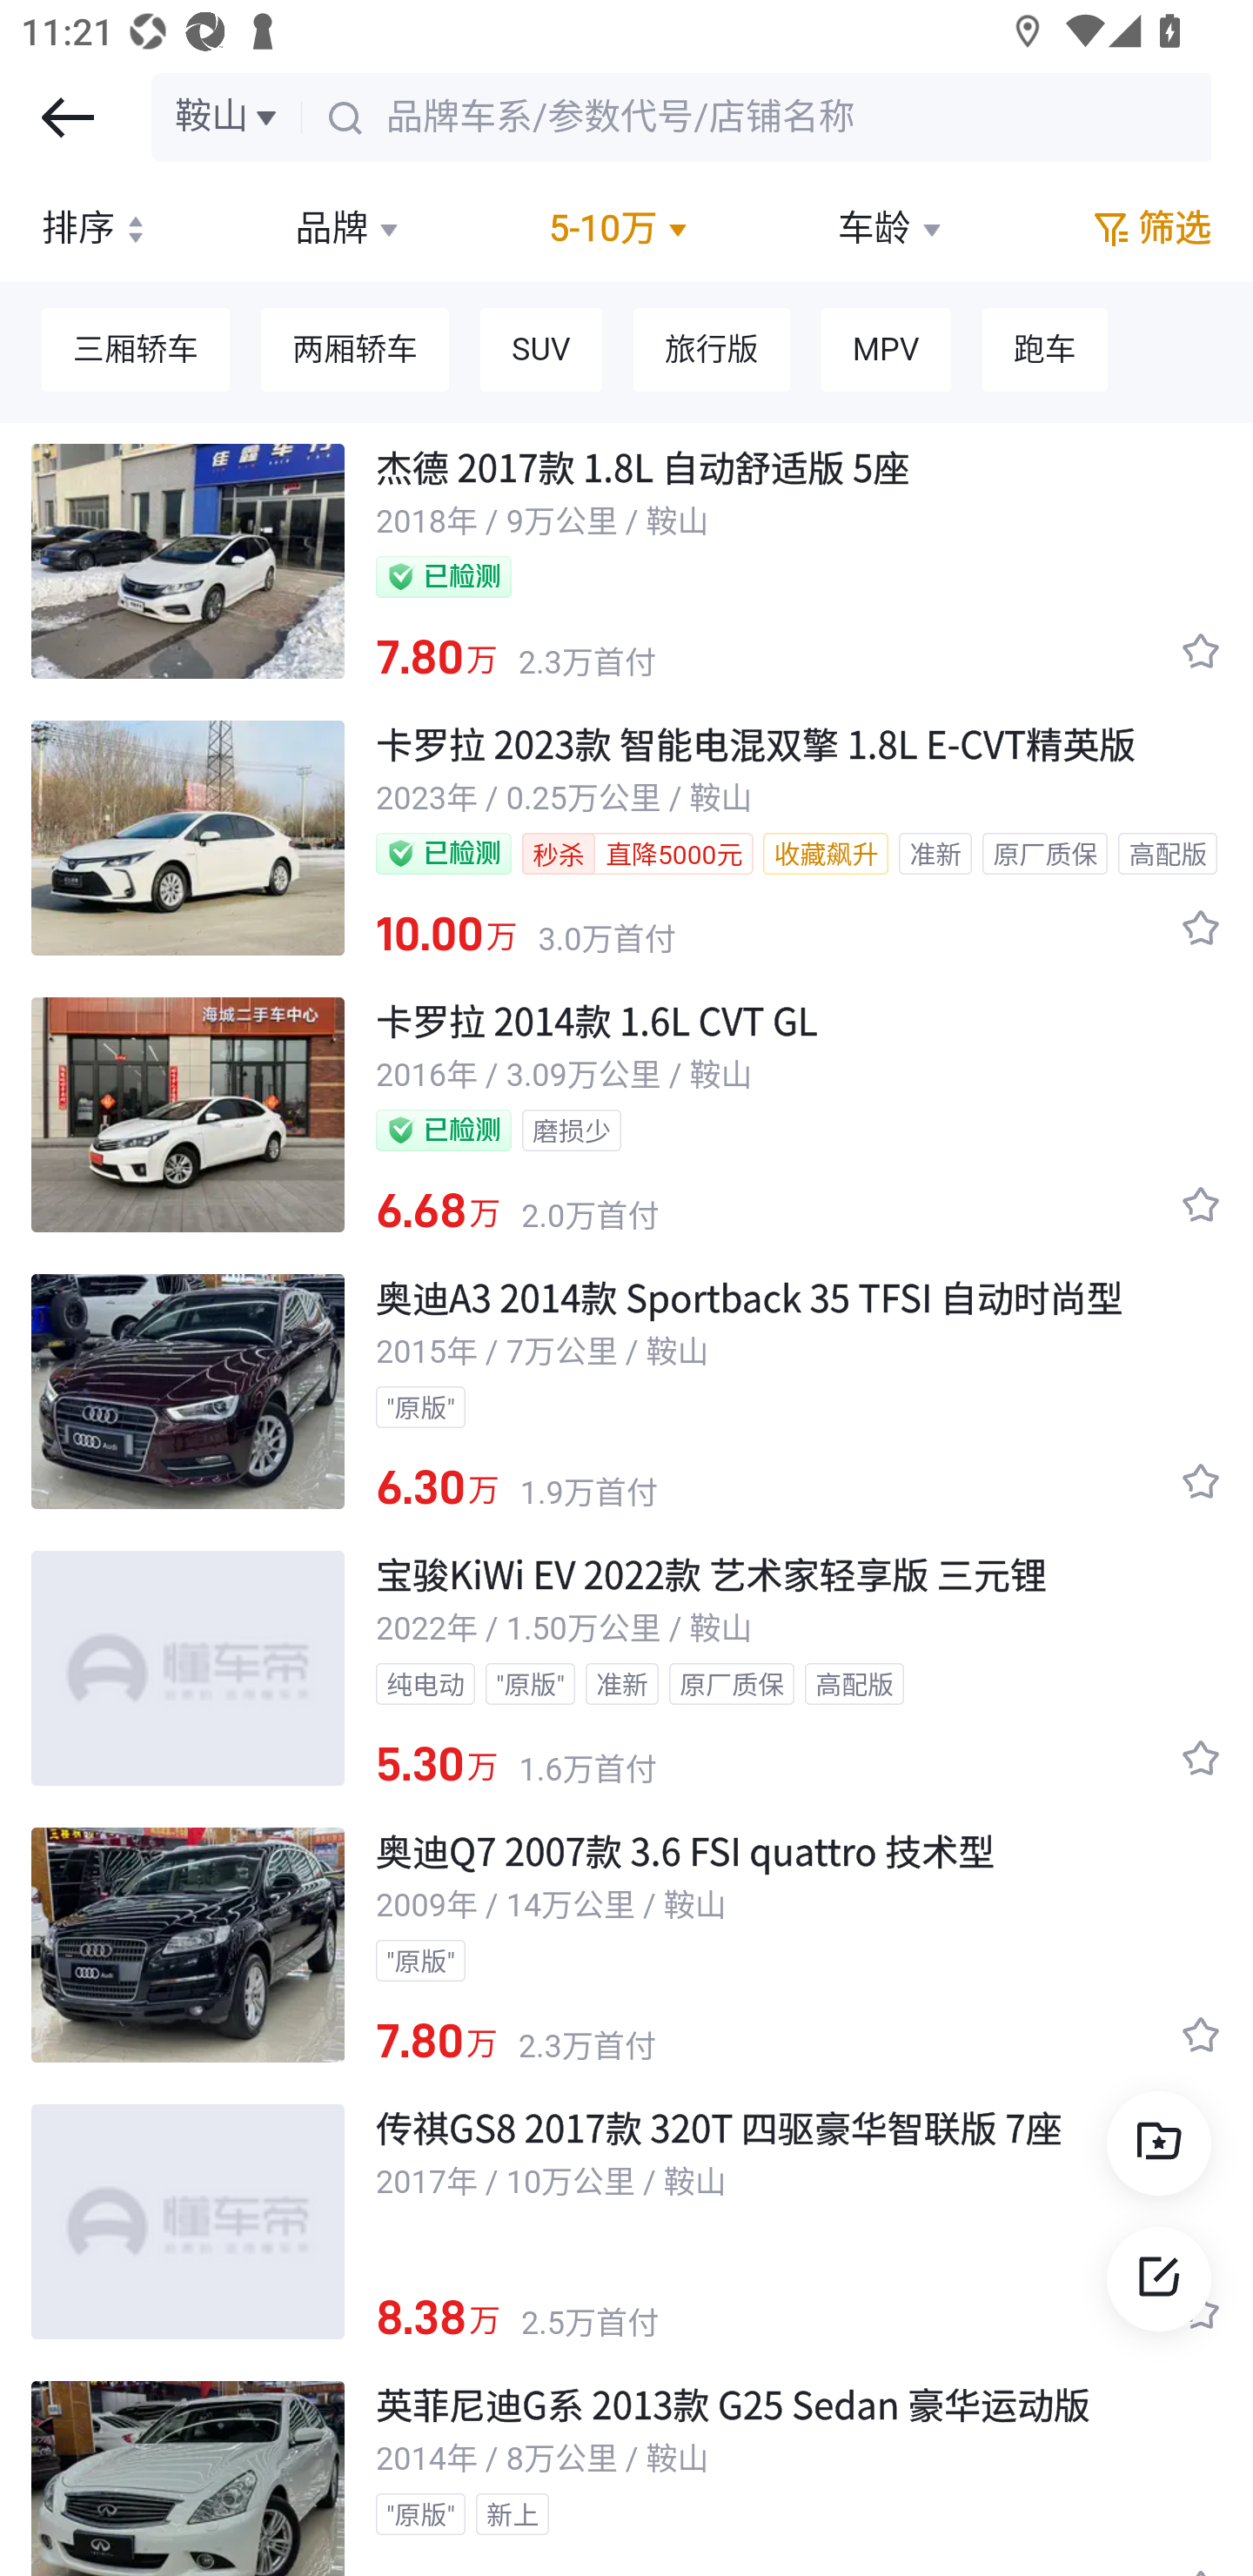  Describe the element at coordinates (886, 352) in the screenshot. I see `MPV` at that location.